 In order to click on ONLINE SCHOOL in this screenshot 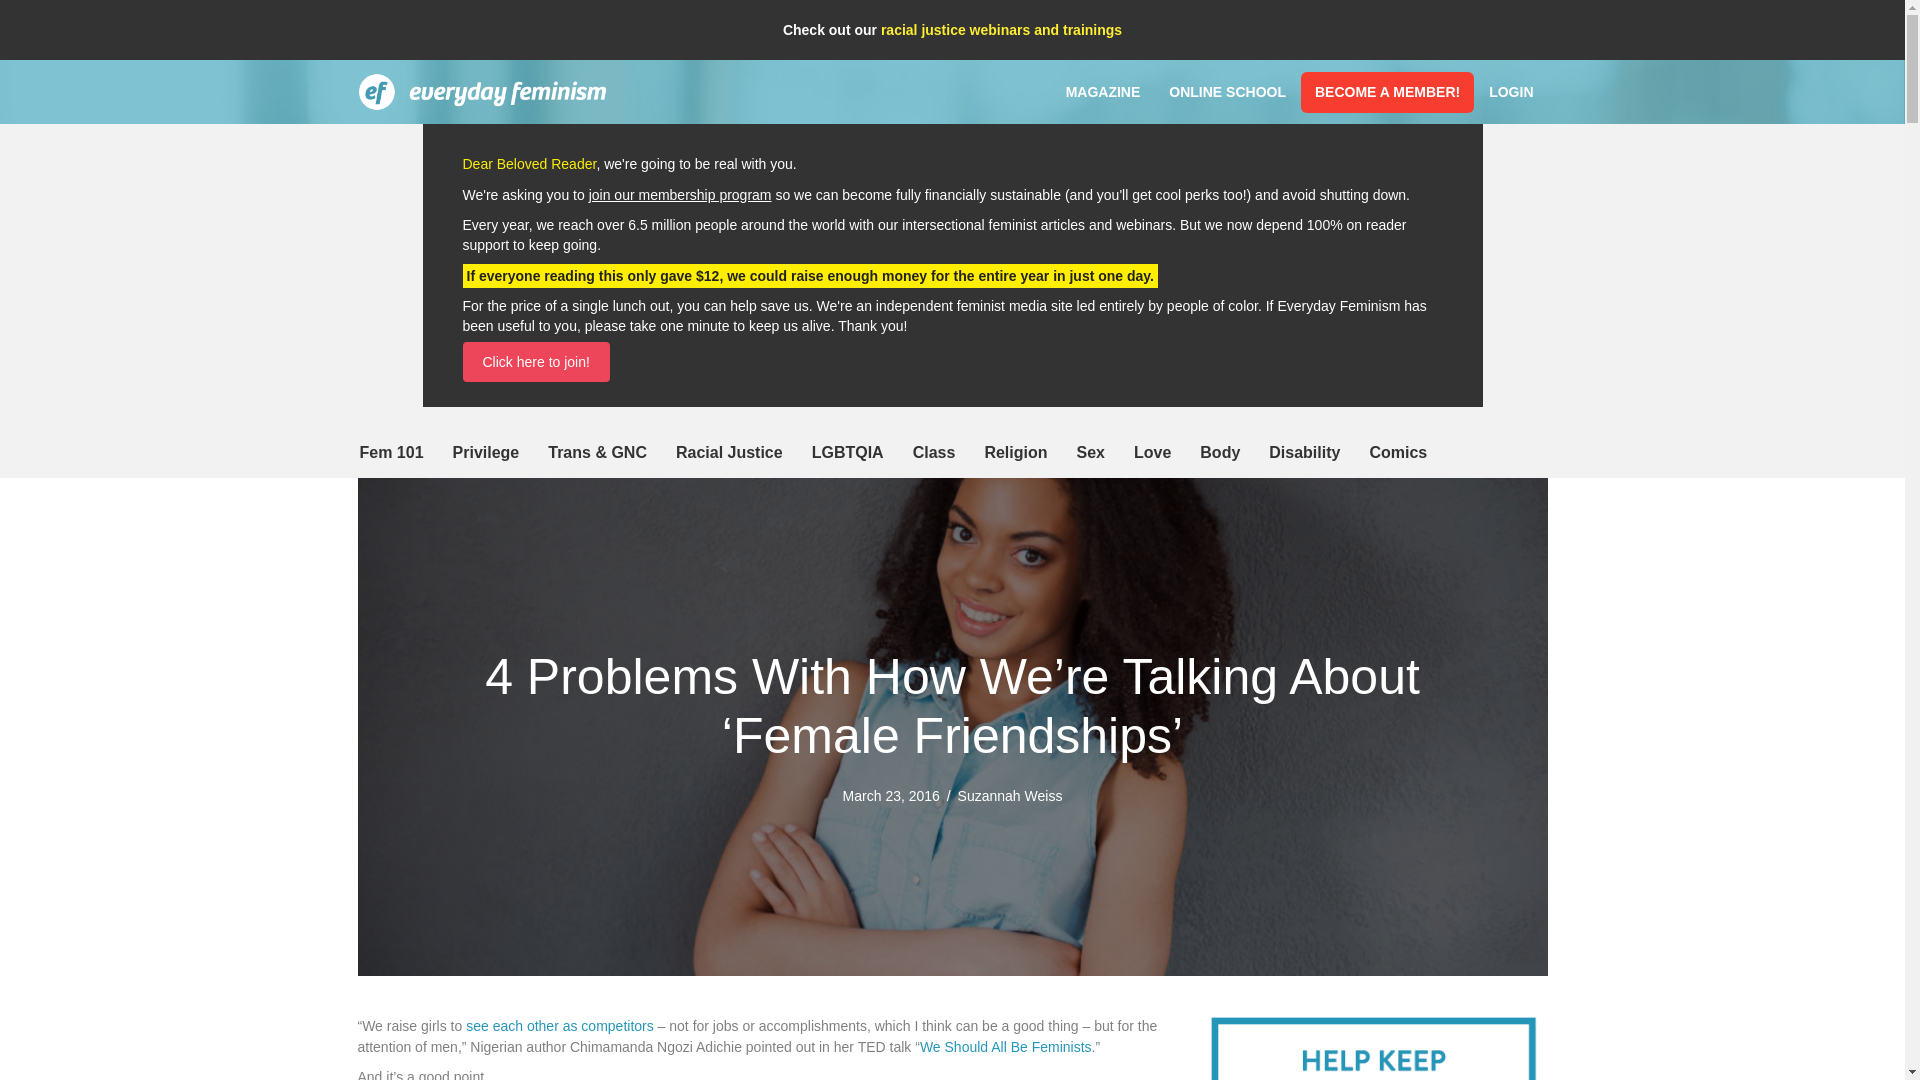, I will do `click(1227, 92)`.